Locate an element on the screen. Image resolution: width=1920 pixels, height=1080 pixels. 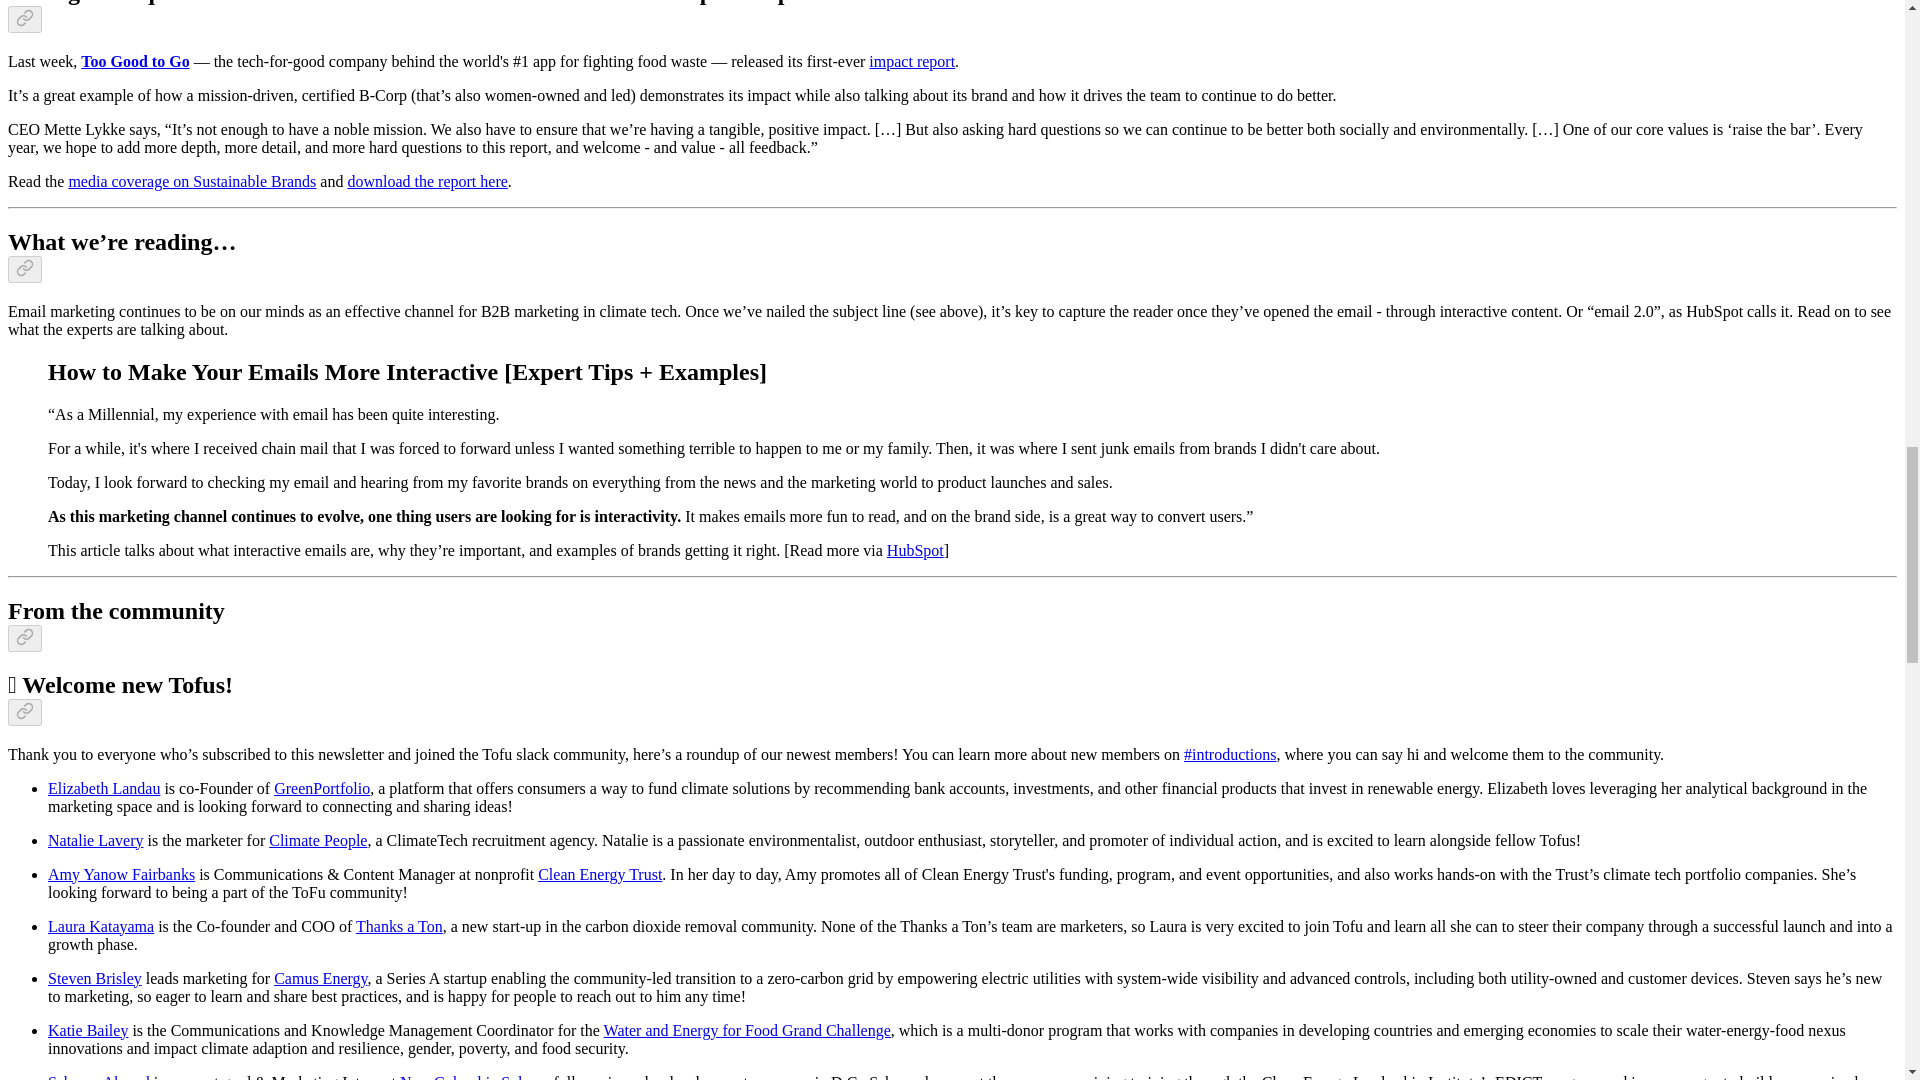
Climate People is located at coordinates (317, 840).